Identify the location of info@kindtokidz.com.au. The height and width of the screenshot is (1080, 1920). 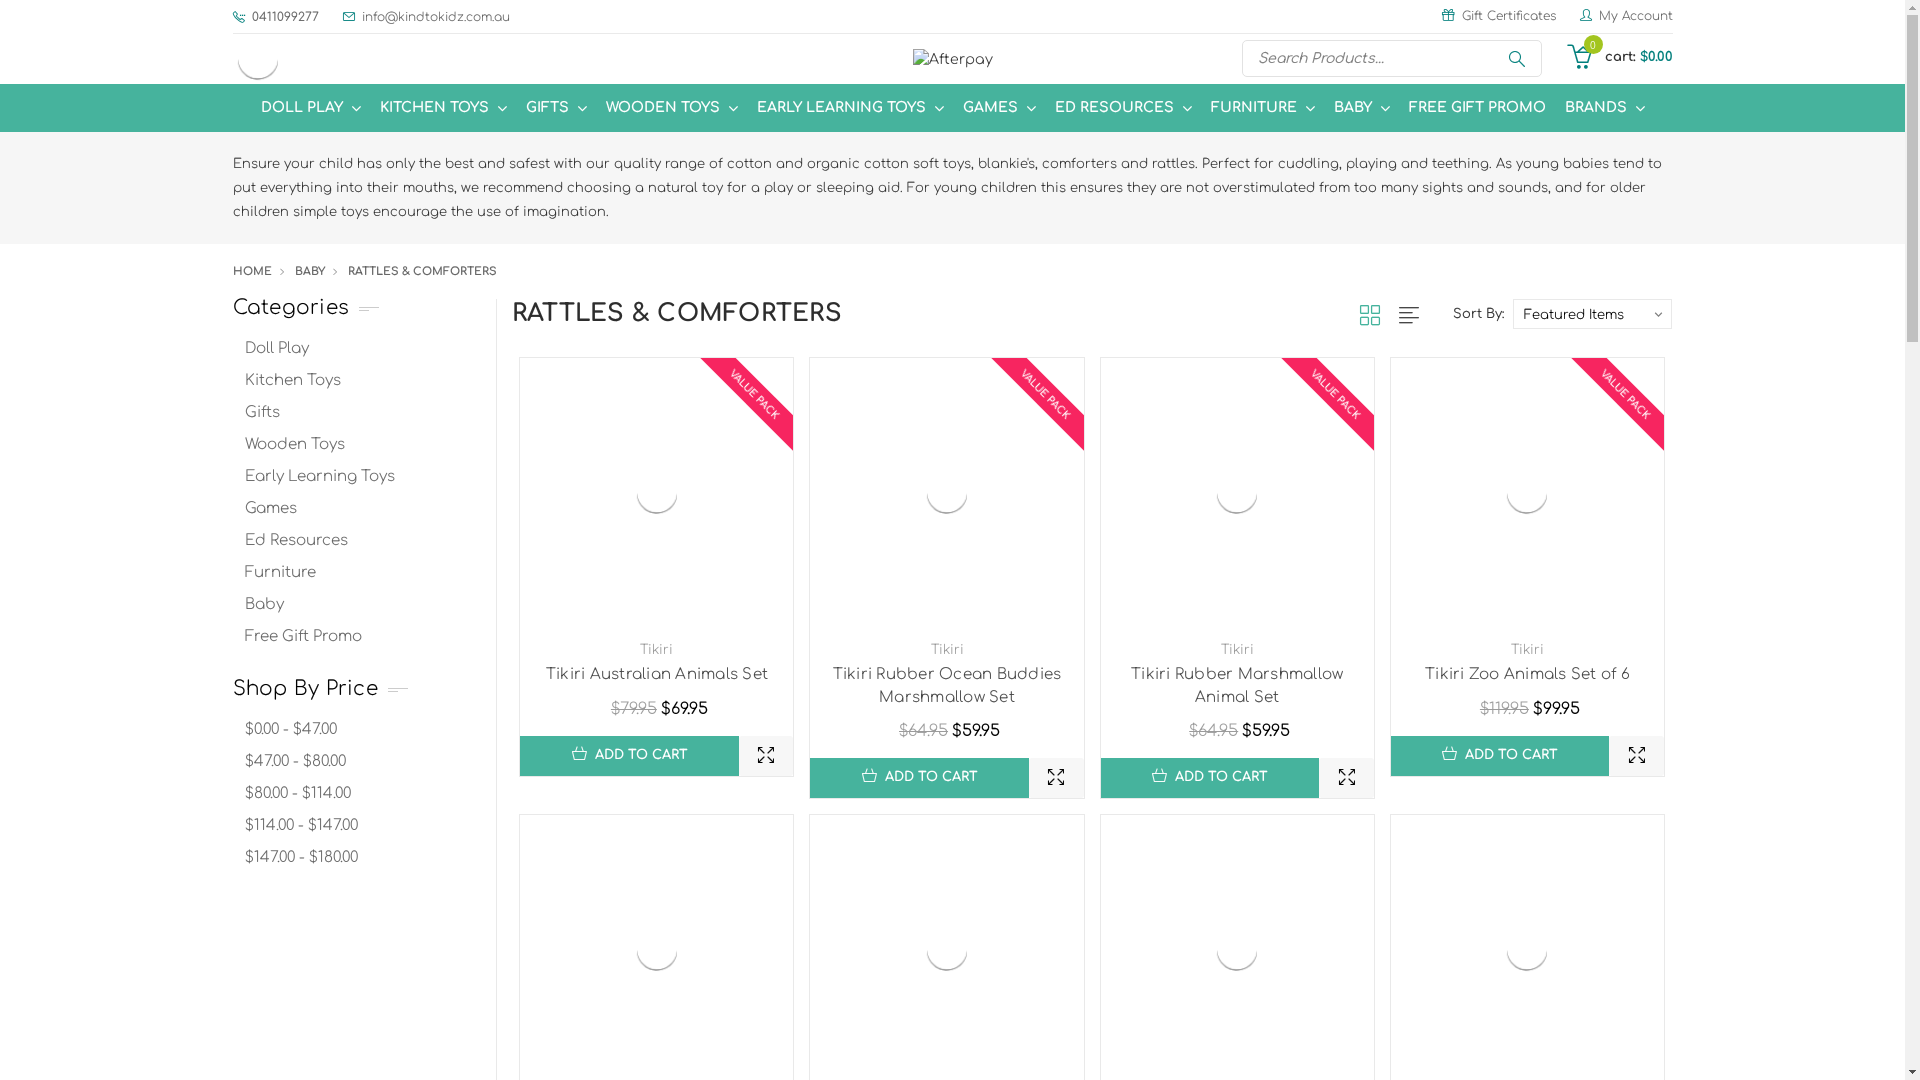
(420, 16).